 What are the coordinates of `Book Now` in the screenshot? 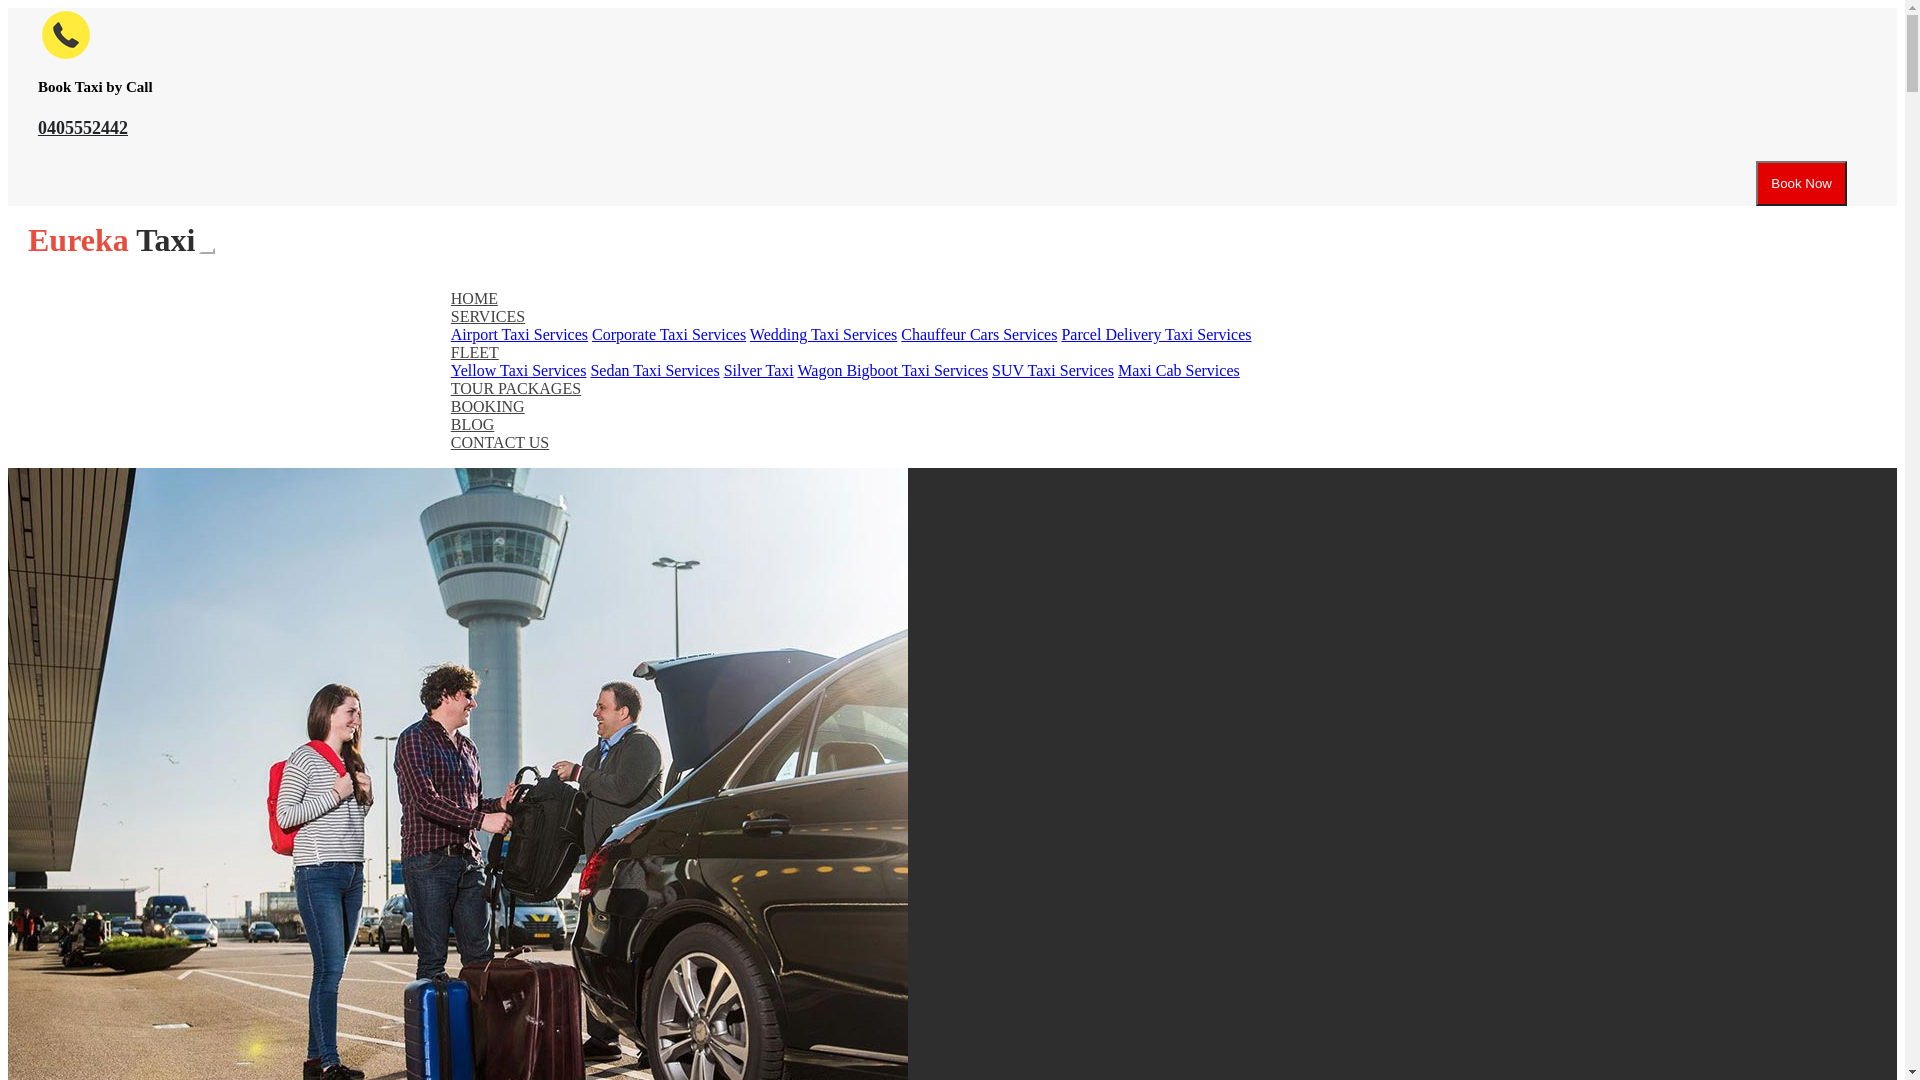 It's located at (1802, 184).